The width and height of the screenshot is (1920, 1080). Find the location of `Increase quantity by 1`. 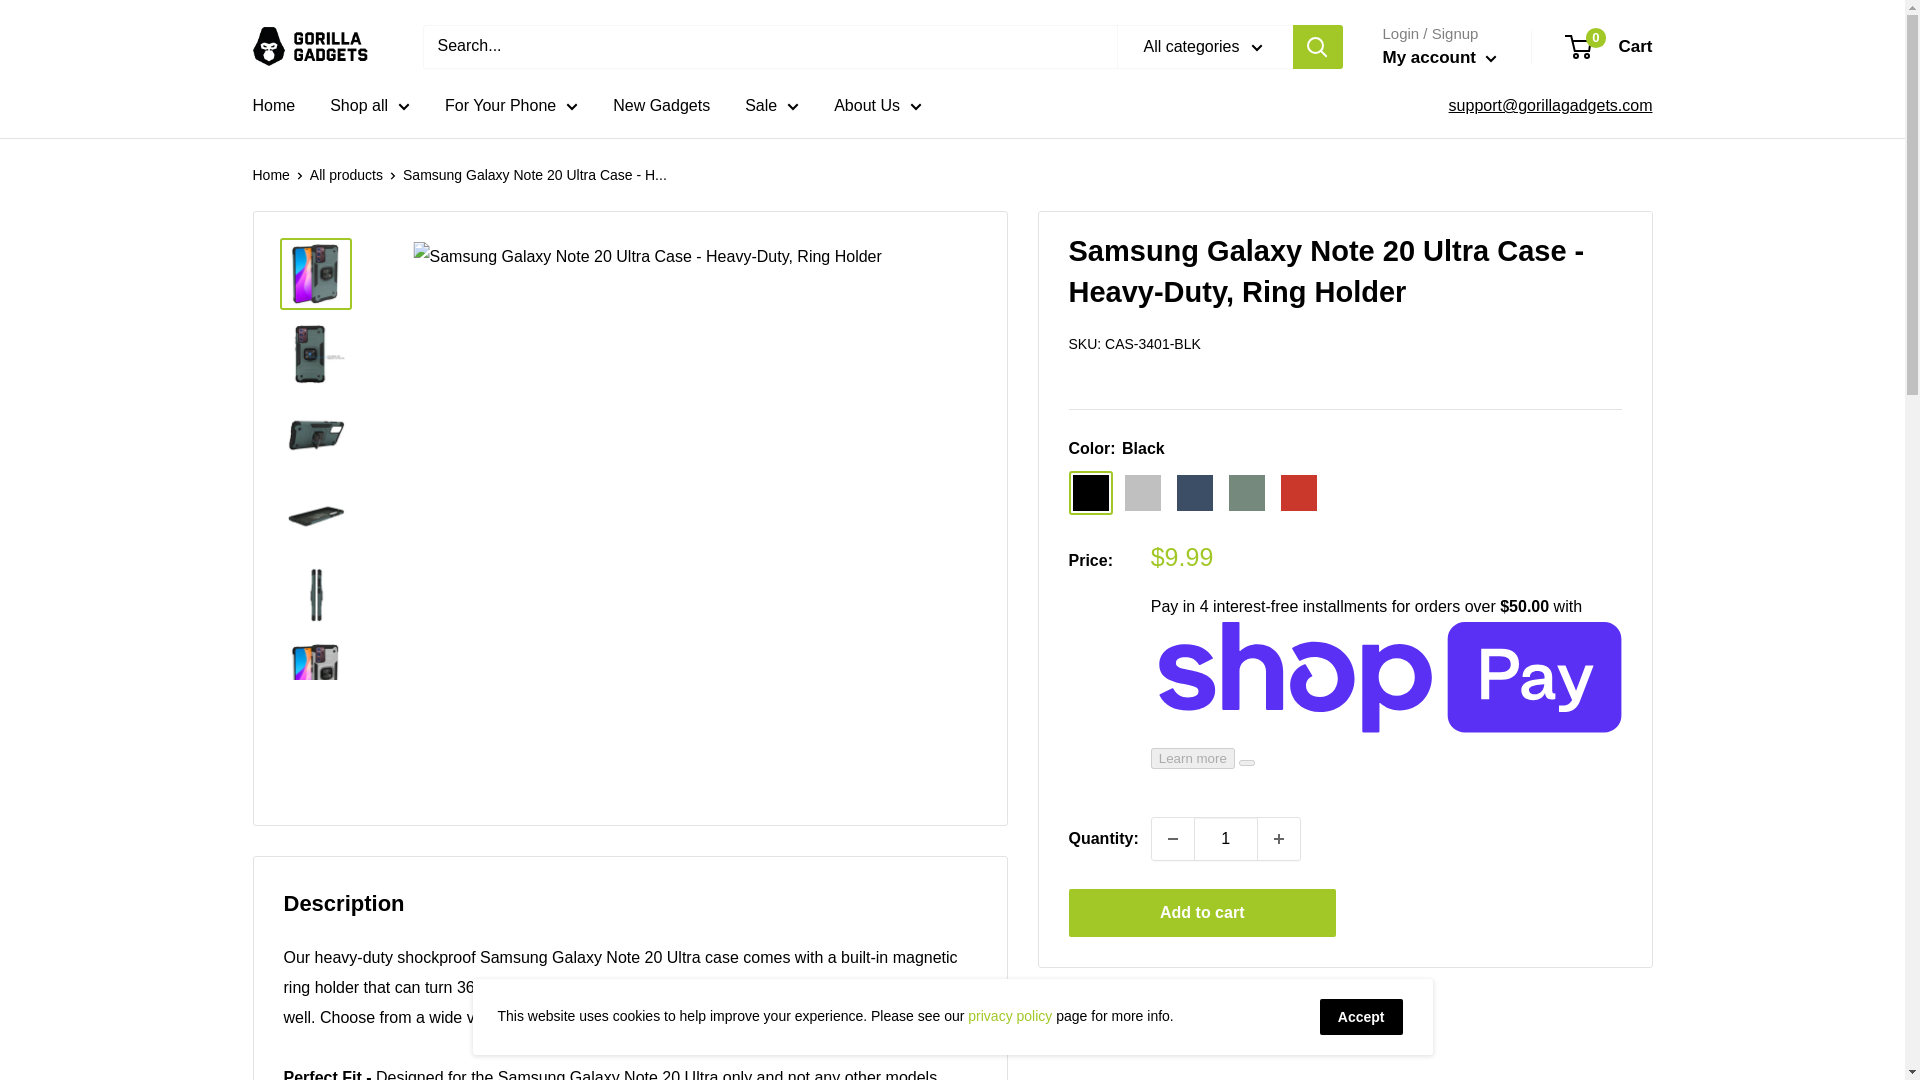

Increase quantity by 1 is located at coordinates (1278, 838).